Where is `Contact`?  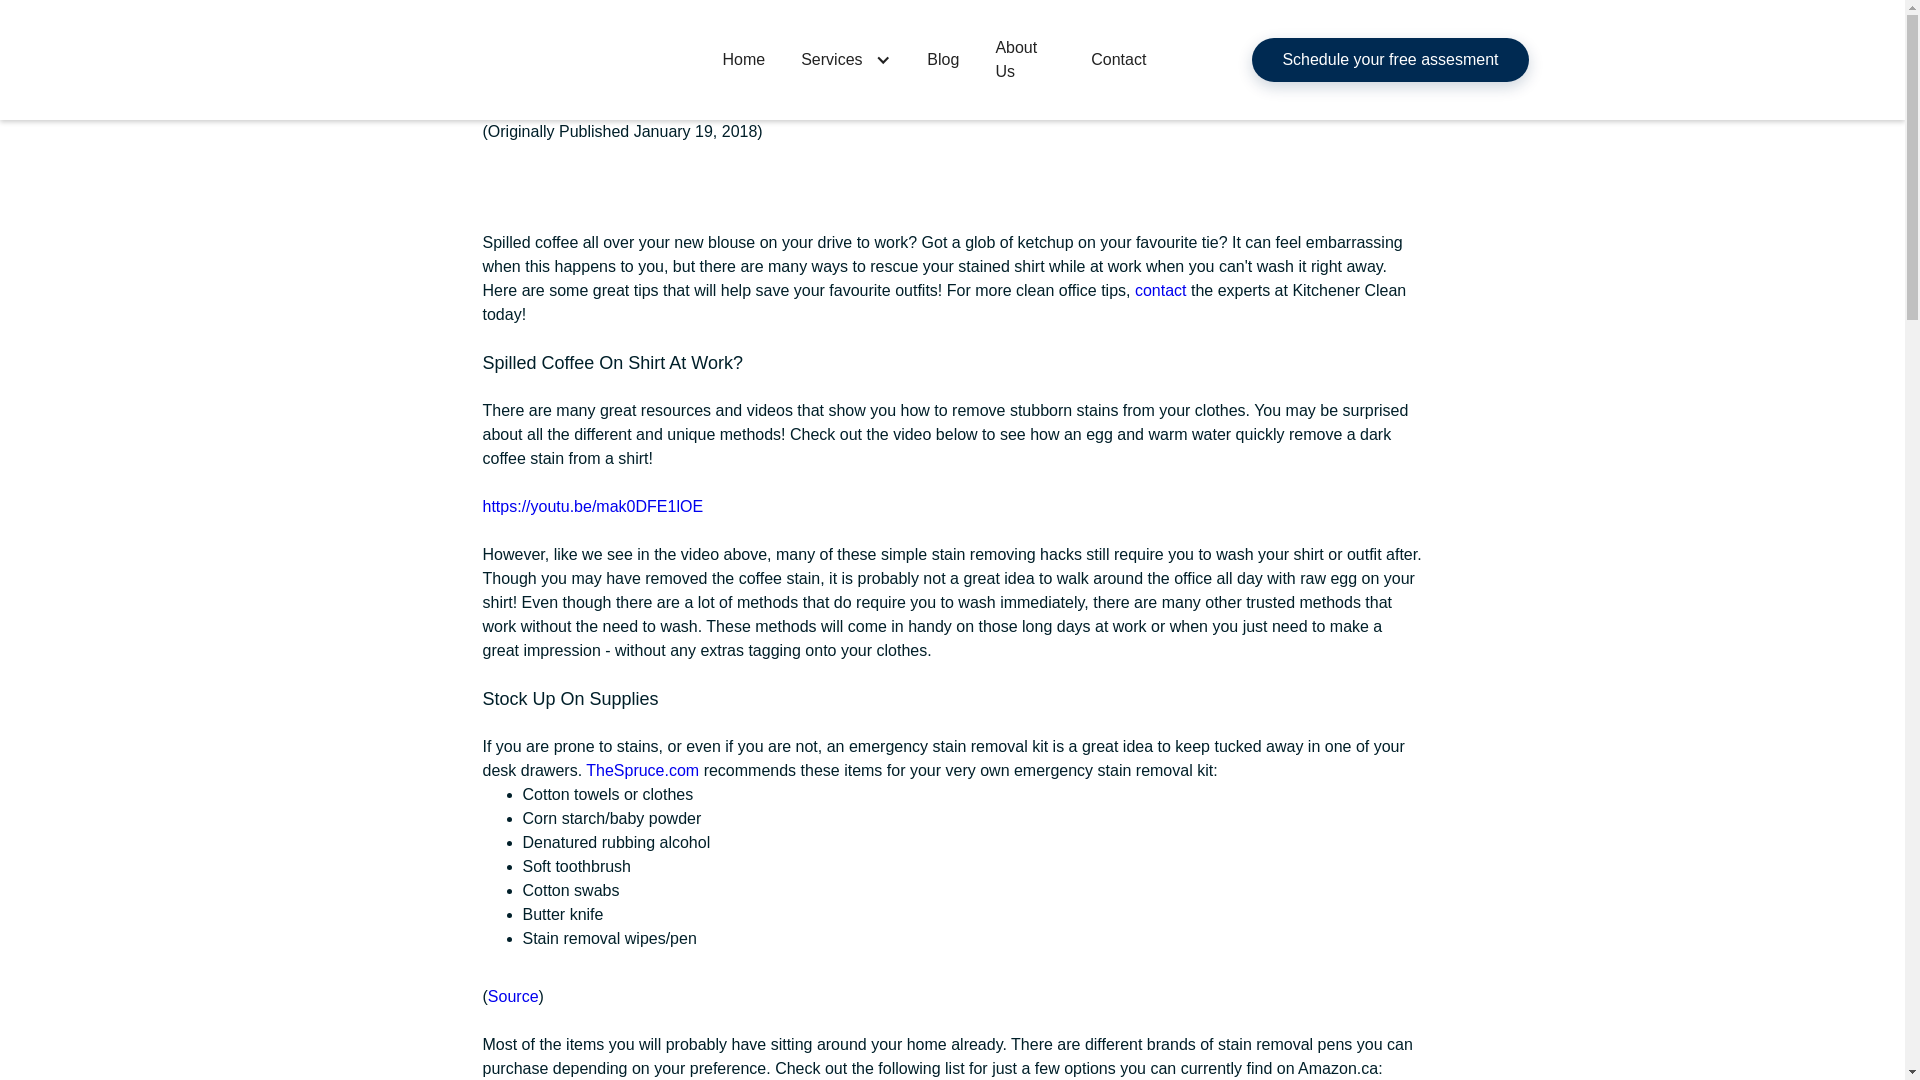 Contact is located at coordinates (1118, 60).